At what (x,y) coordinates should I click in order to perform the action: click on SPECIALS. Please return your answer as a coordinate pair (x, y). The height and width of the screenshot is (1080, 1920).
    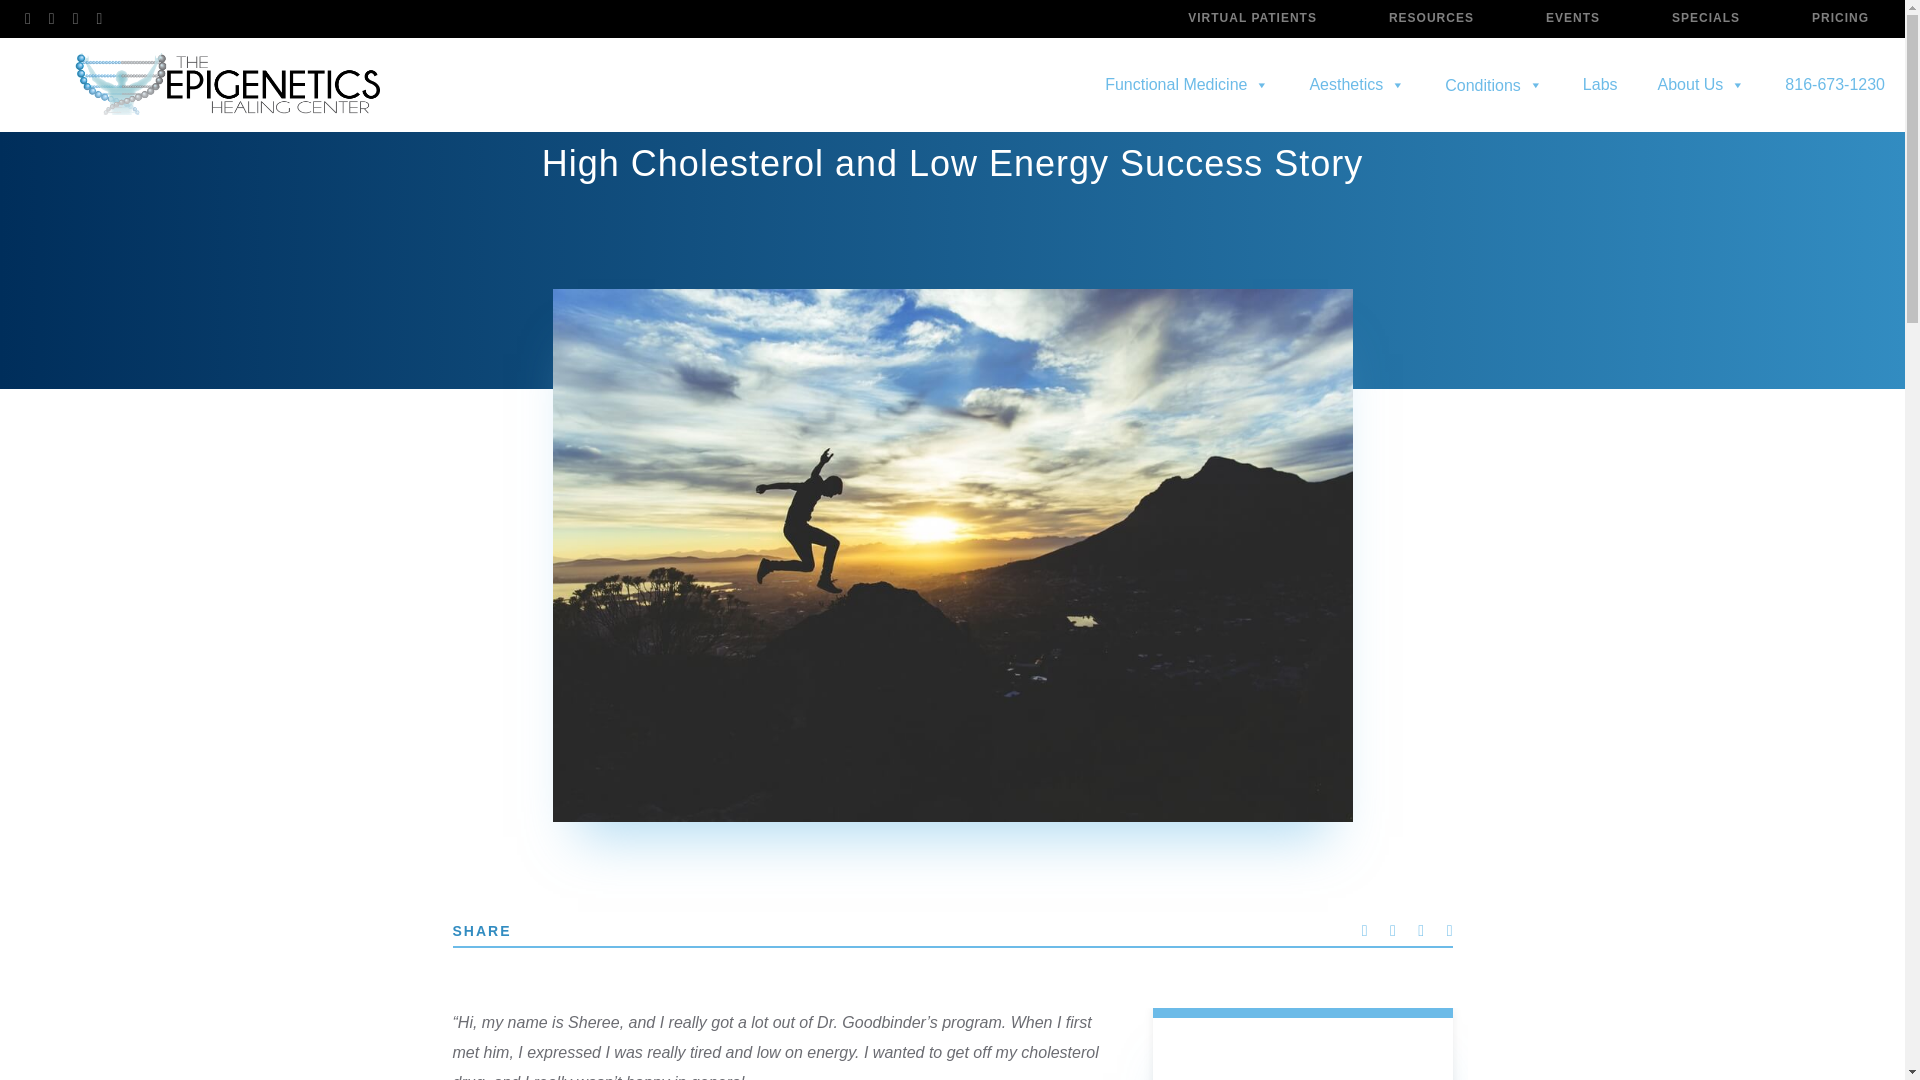
    Looking at the image, I should click on (1706, 18).